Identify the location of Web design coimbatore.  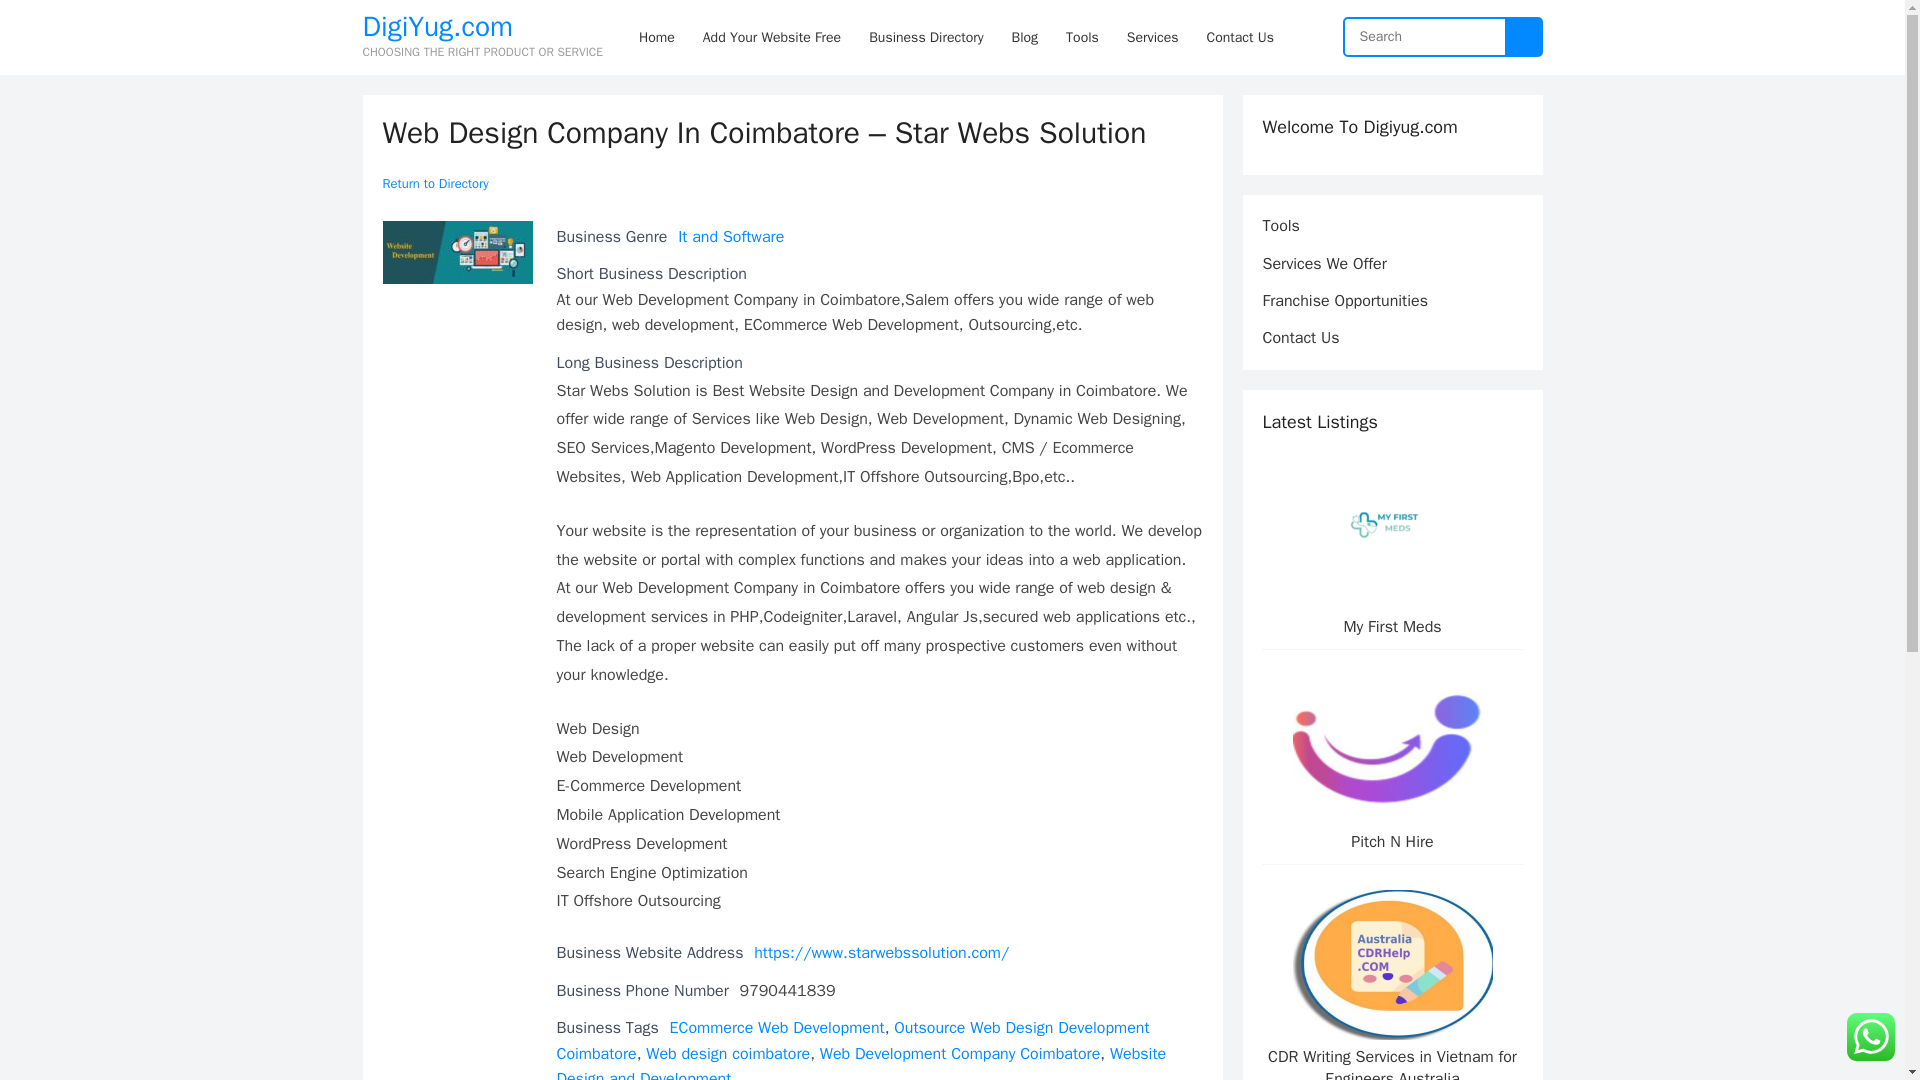
(728, 1054).